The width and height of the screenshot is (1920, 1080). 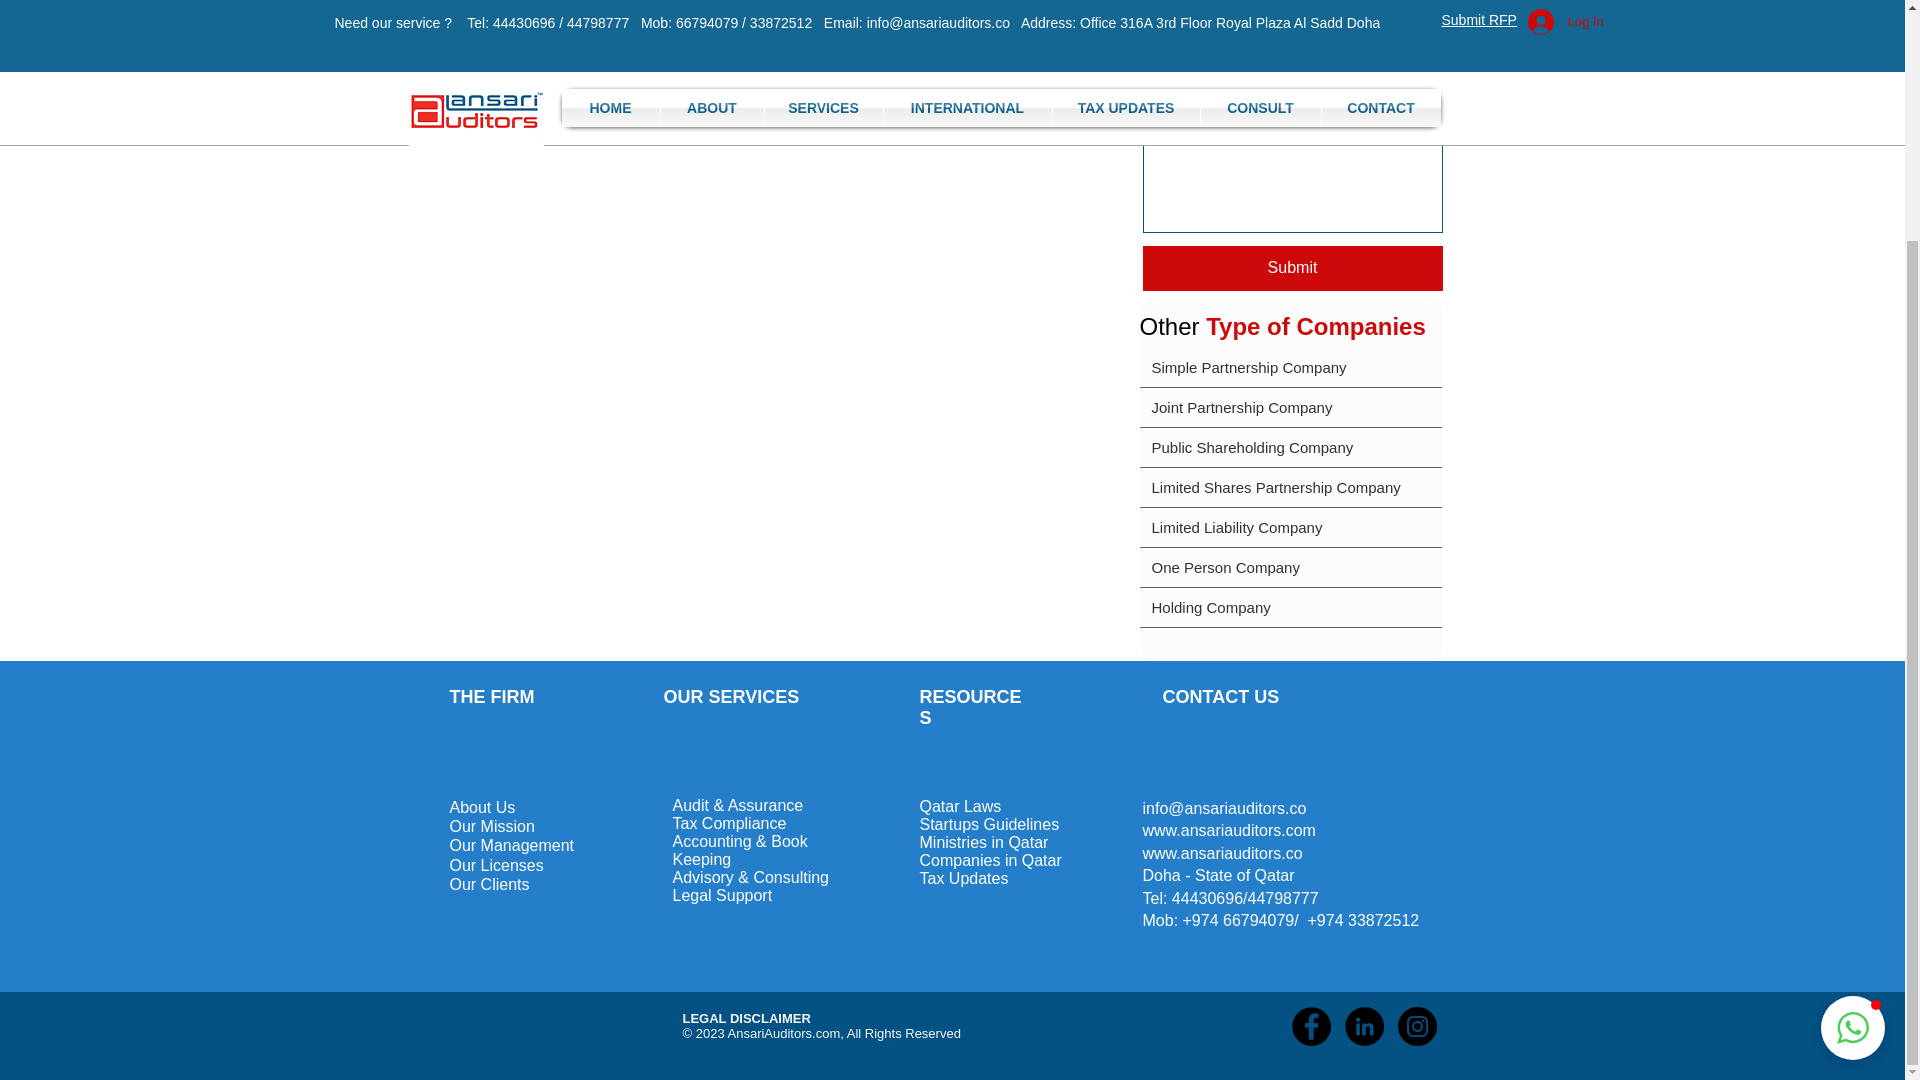 What do you see at coordinates (1290, 406) in the screenshot?
I see `Joint Partnership Company` at bounding box center [1290, 406].